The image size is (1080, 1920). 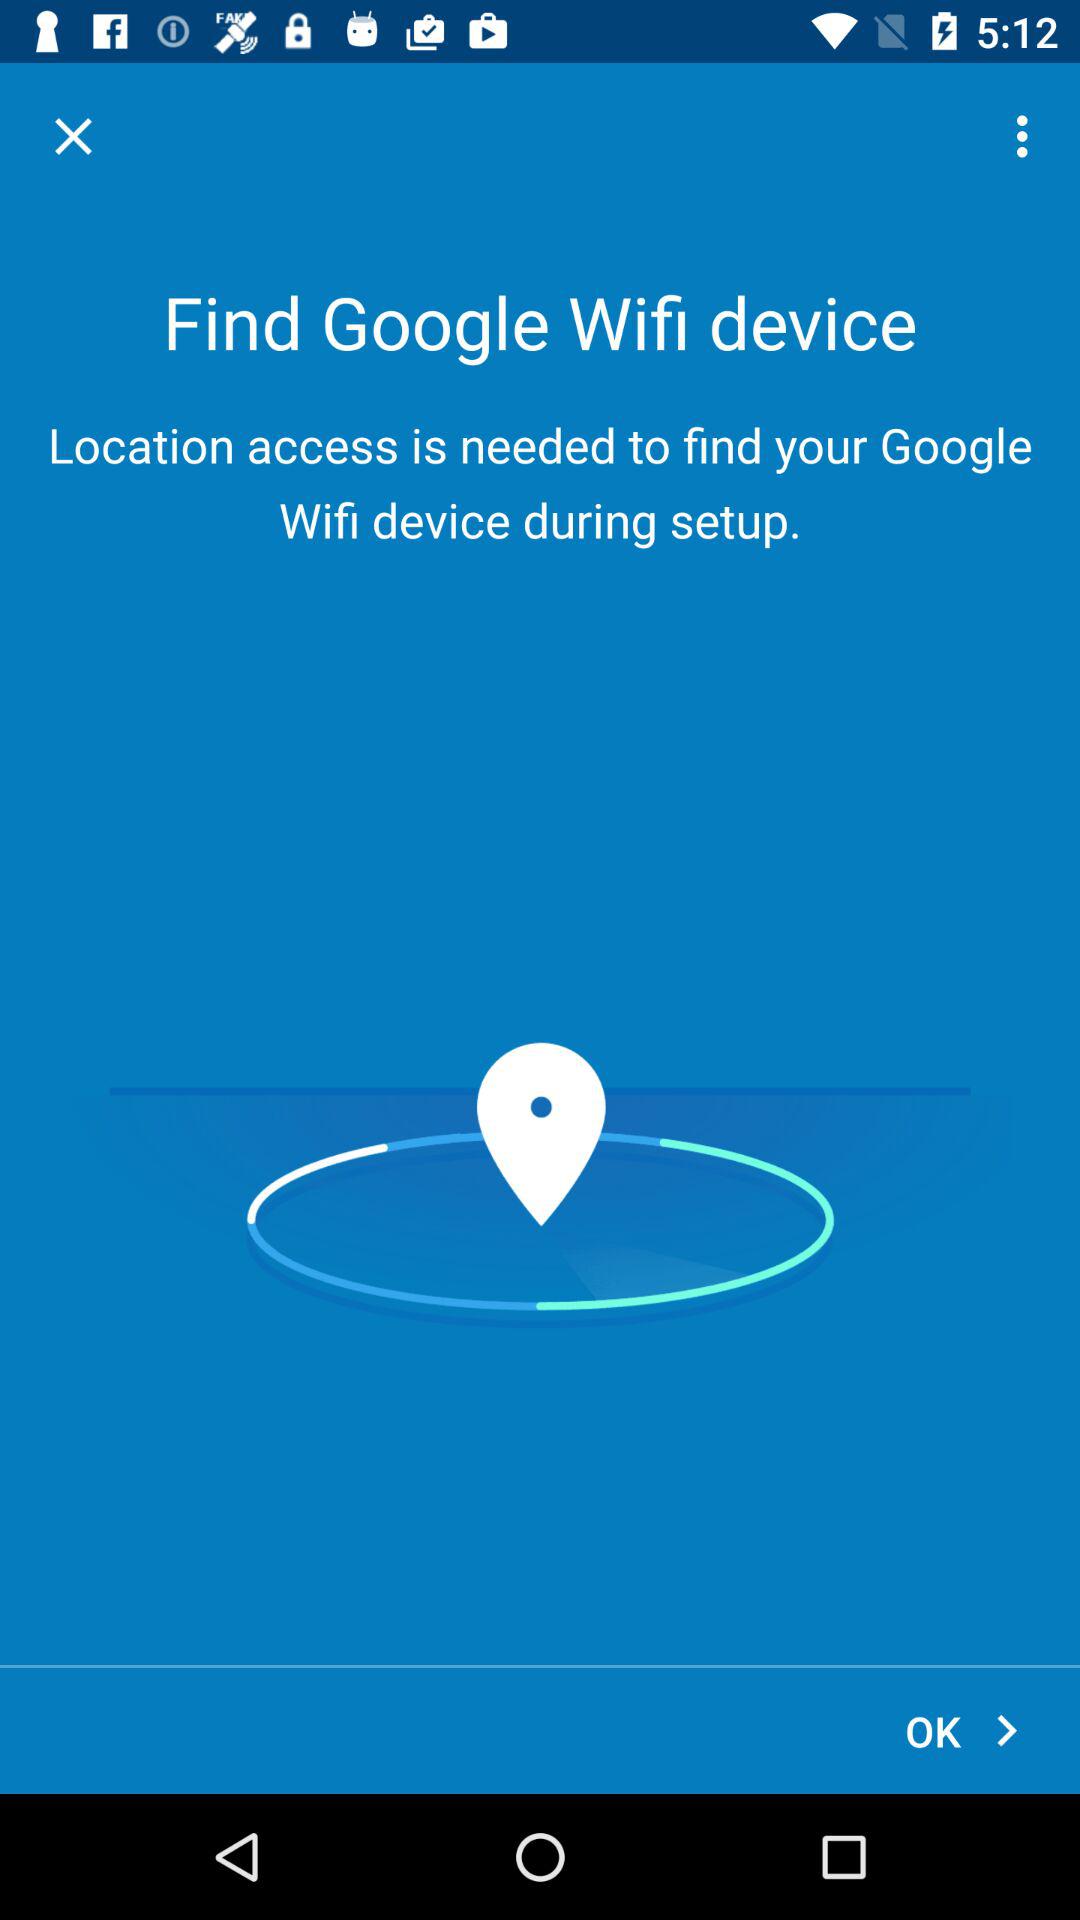 I want to click on turn on ok icon, so click(x=964, y=1730).